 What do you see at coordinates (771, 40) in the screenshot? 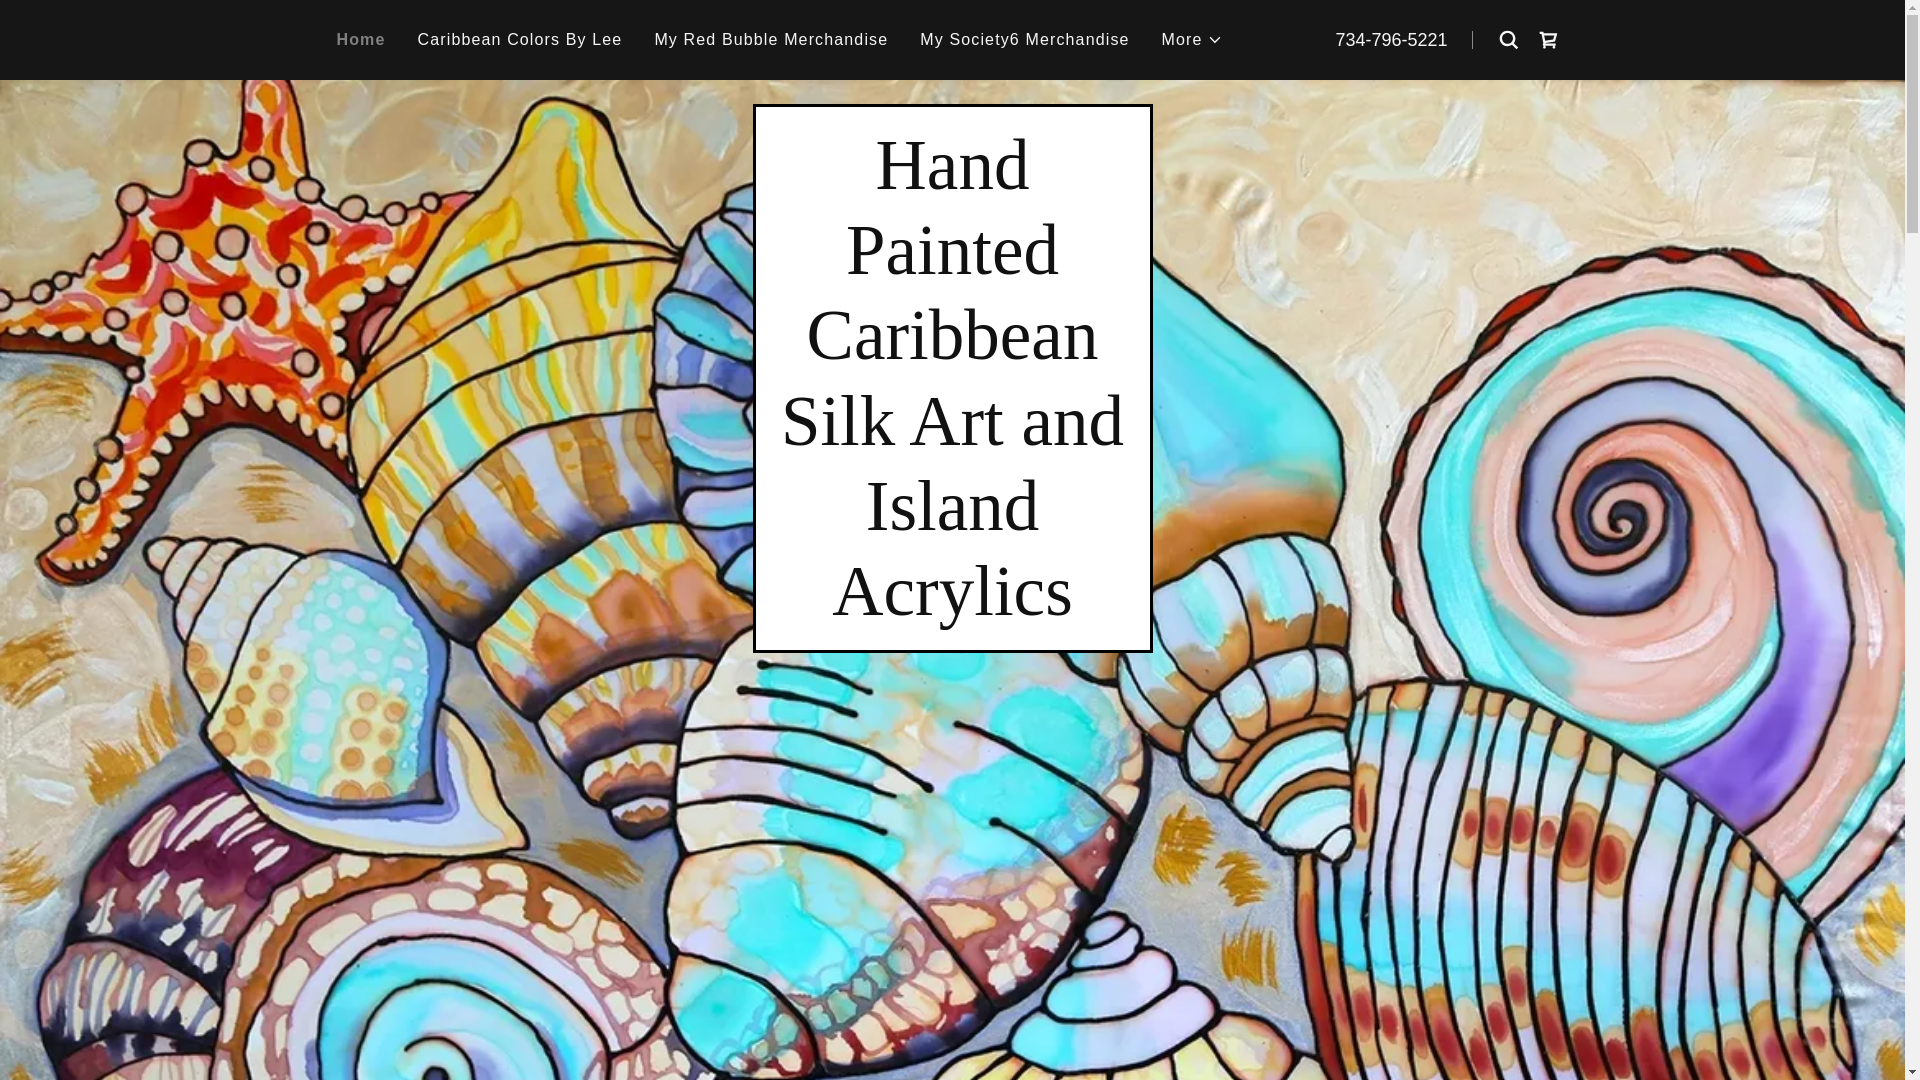
I see `My Red Bubble Merchandise` at bounding box center [771, 40].